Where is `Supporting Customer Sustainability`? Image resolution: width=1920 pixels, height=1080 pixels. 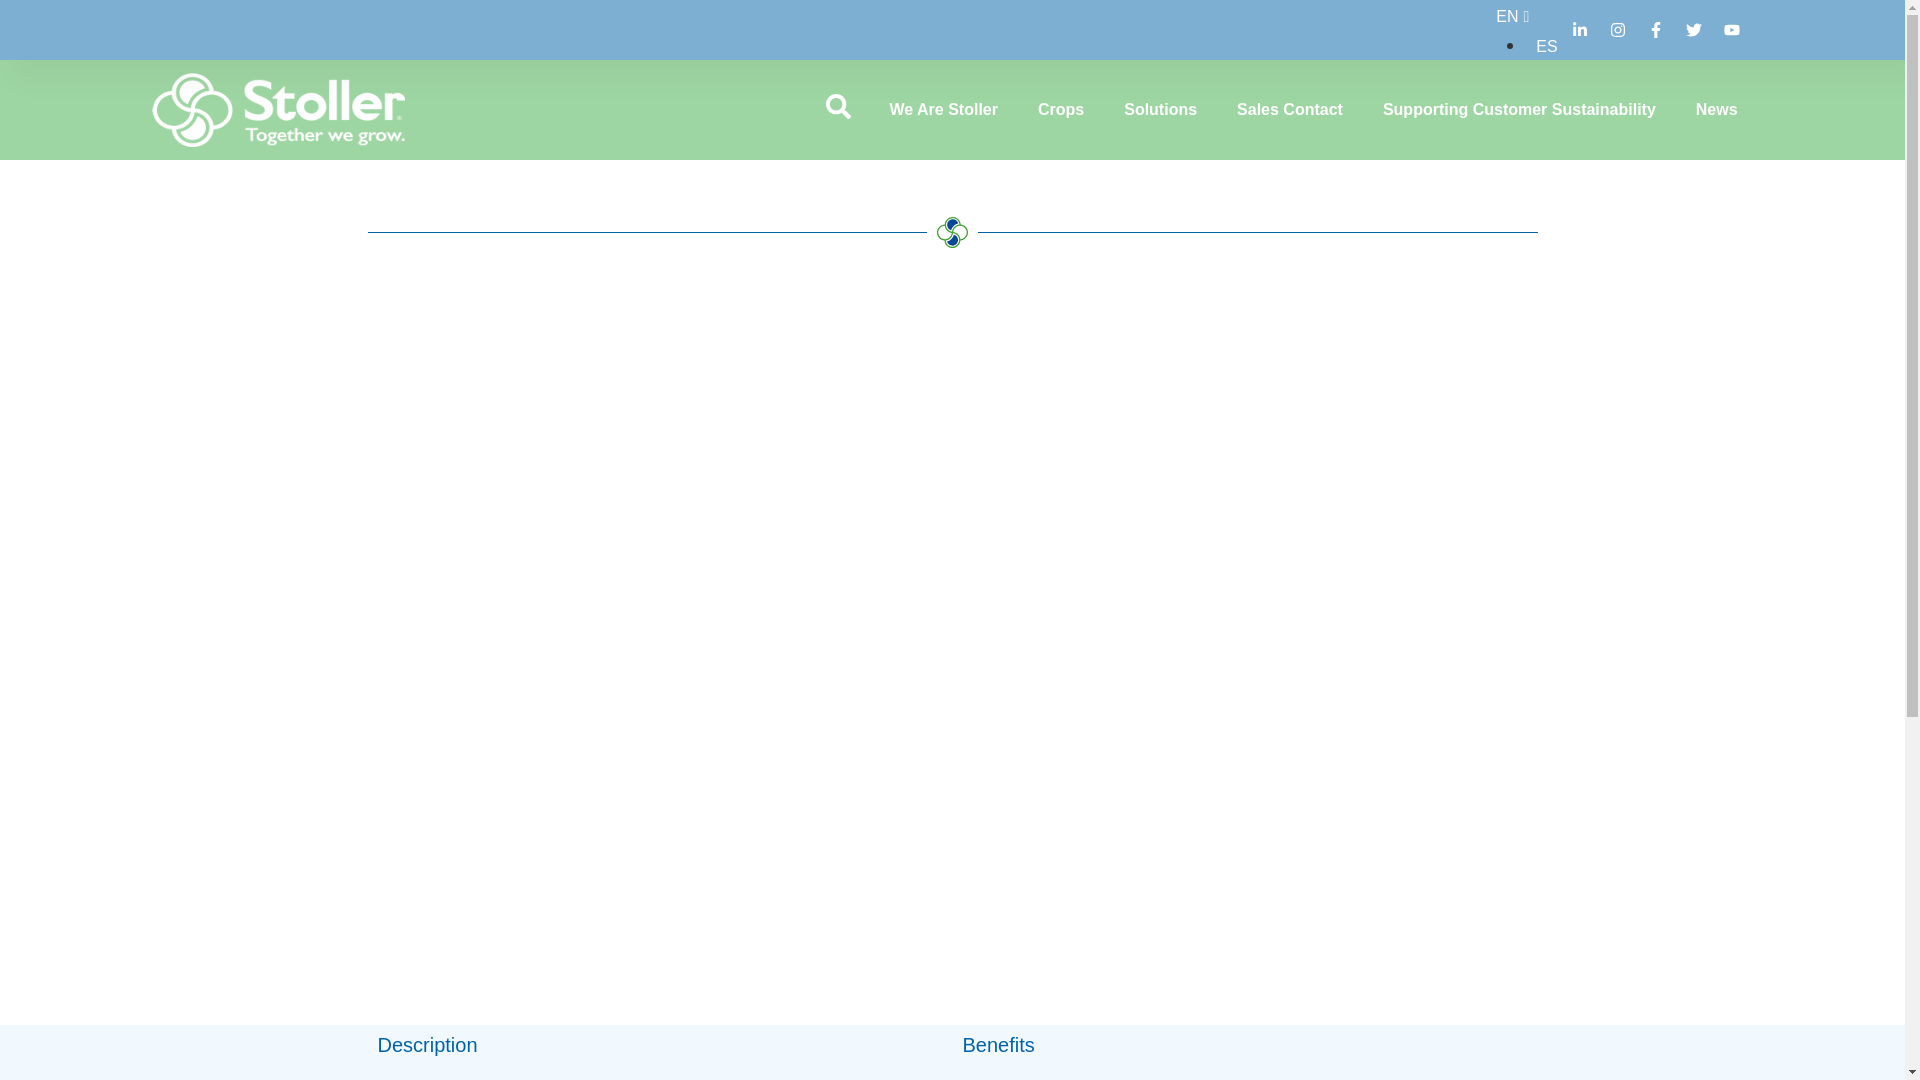 Supporting Customer Sustainability is located at coordinates (1519, 110).